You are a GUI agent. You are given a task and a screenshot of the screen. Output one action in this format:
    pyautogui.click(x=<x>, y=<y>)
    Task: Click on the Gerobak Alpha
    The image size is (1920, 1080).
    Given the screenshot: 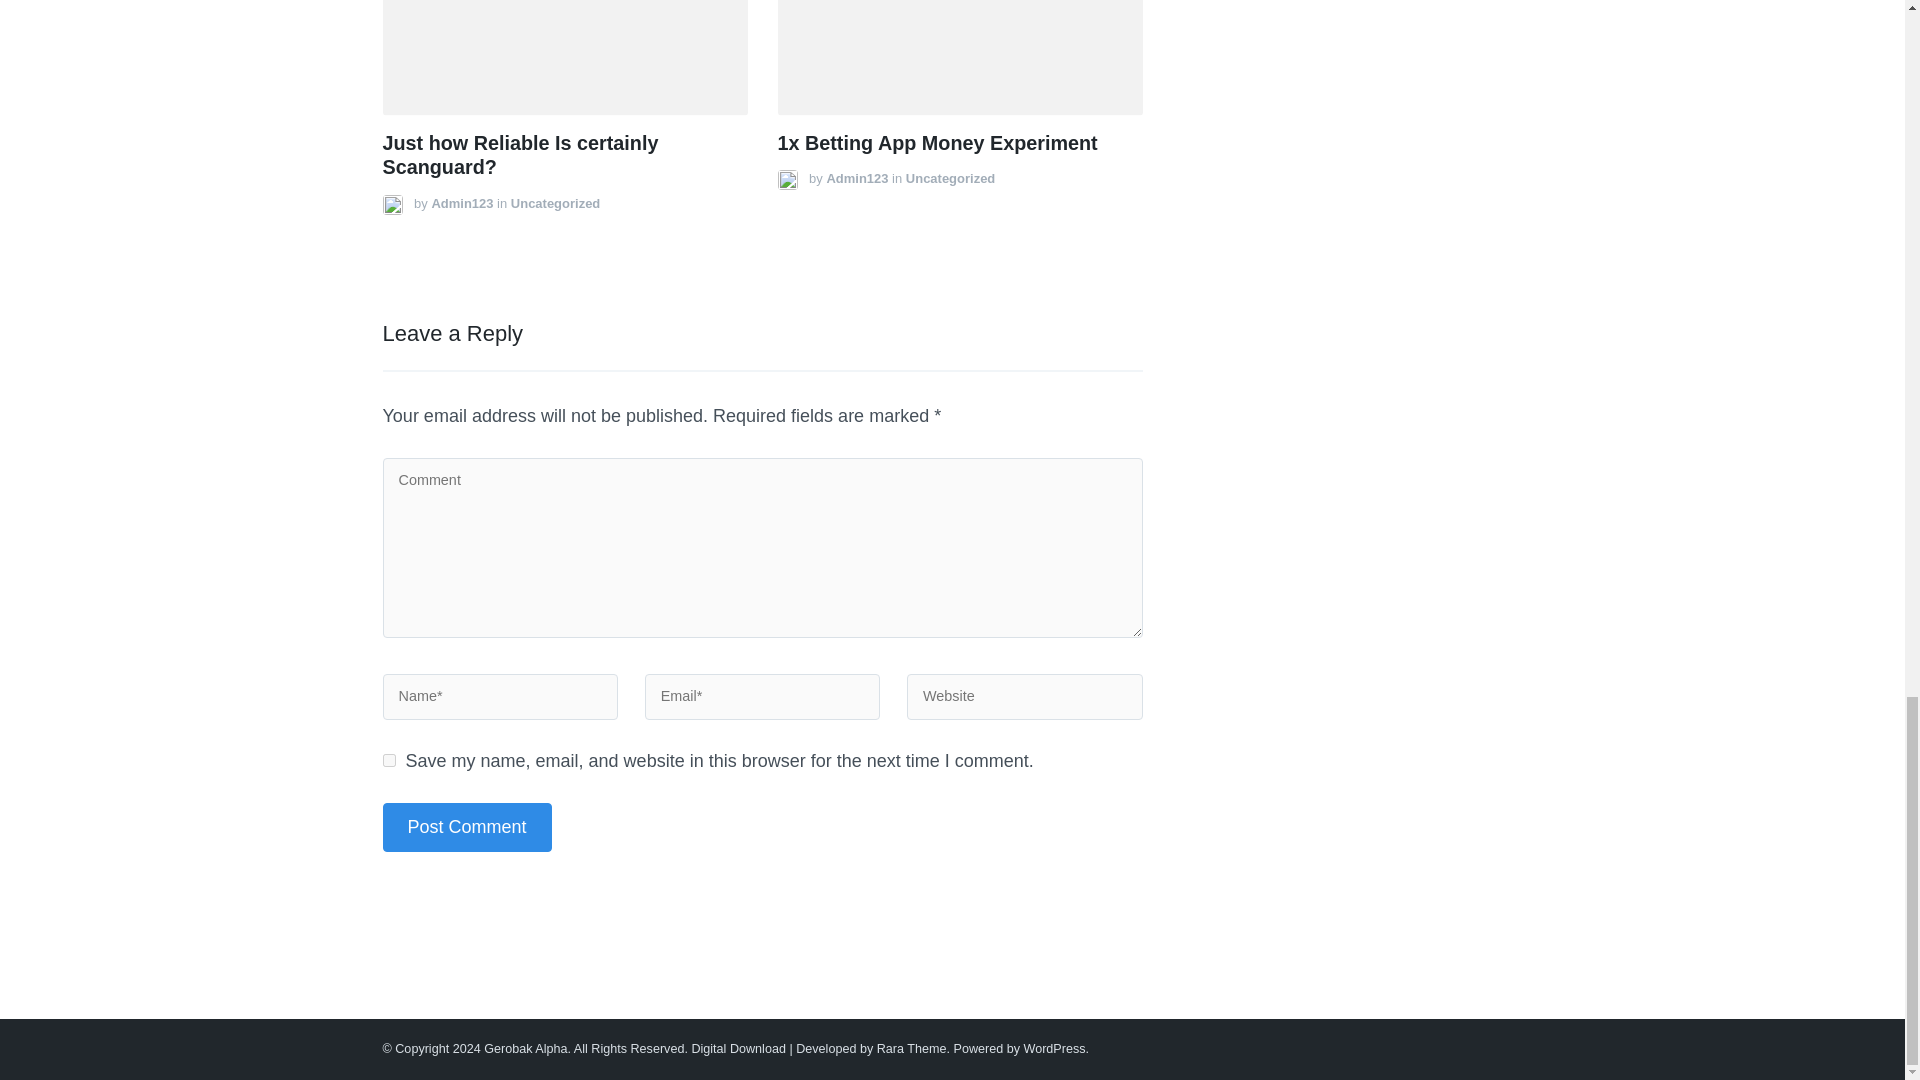 What is the action you would take?
    pyautogui.click(x=524, y=1049)
    